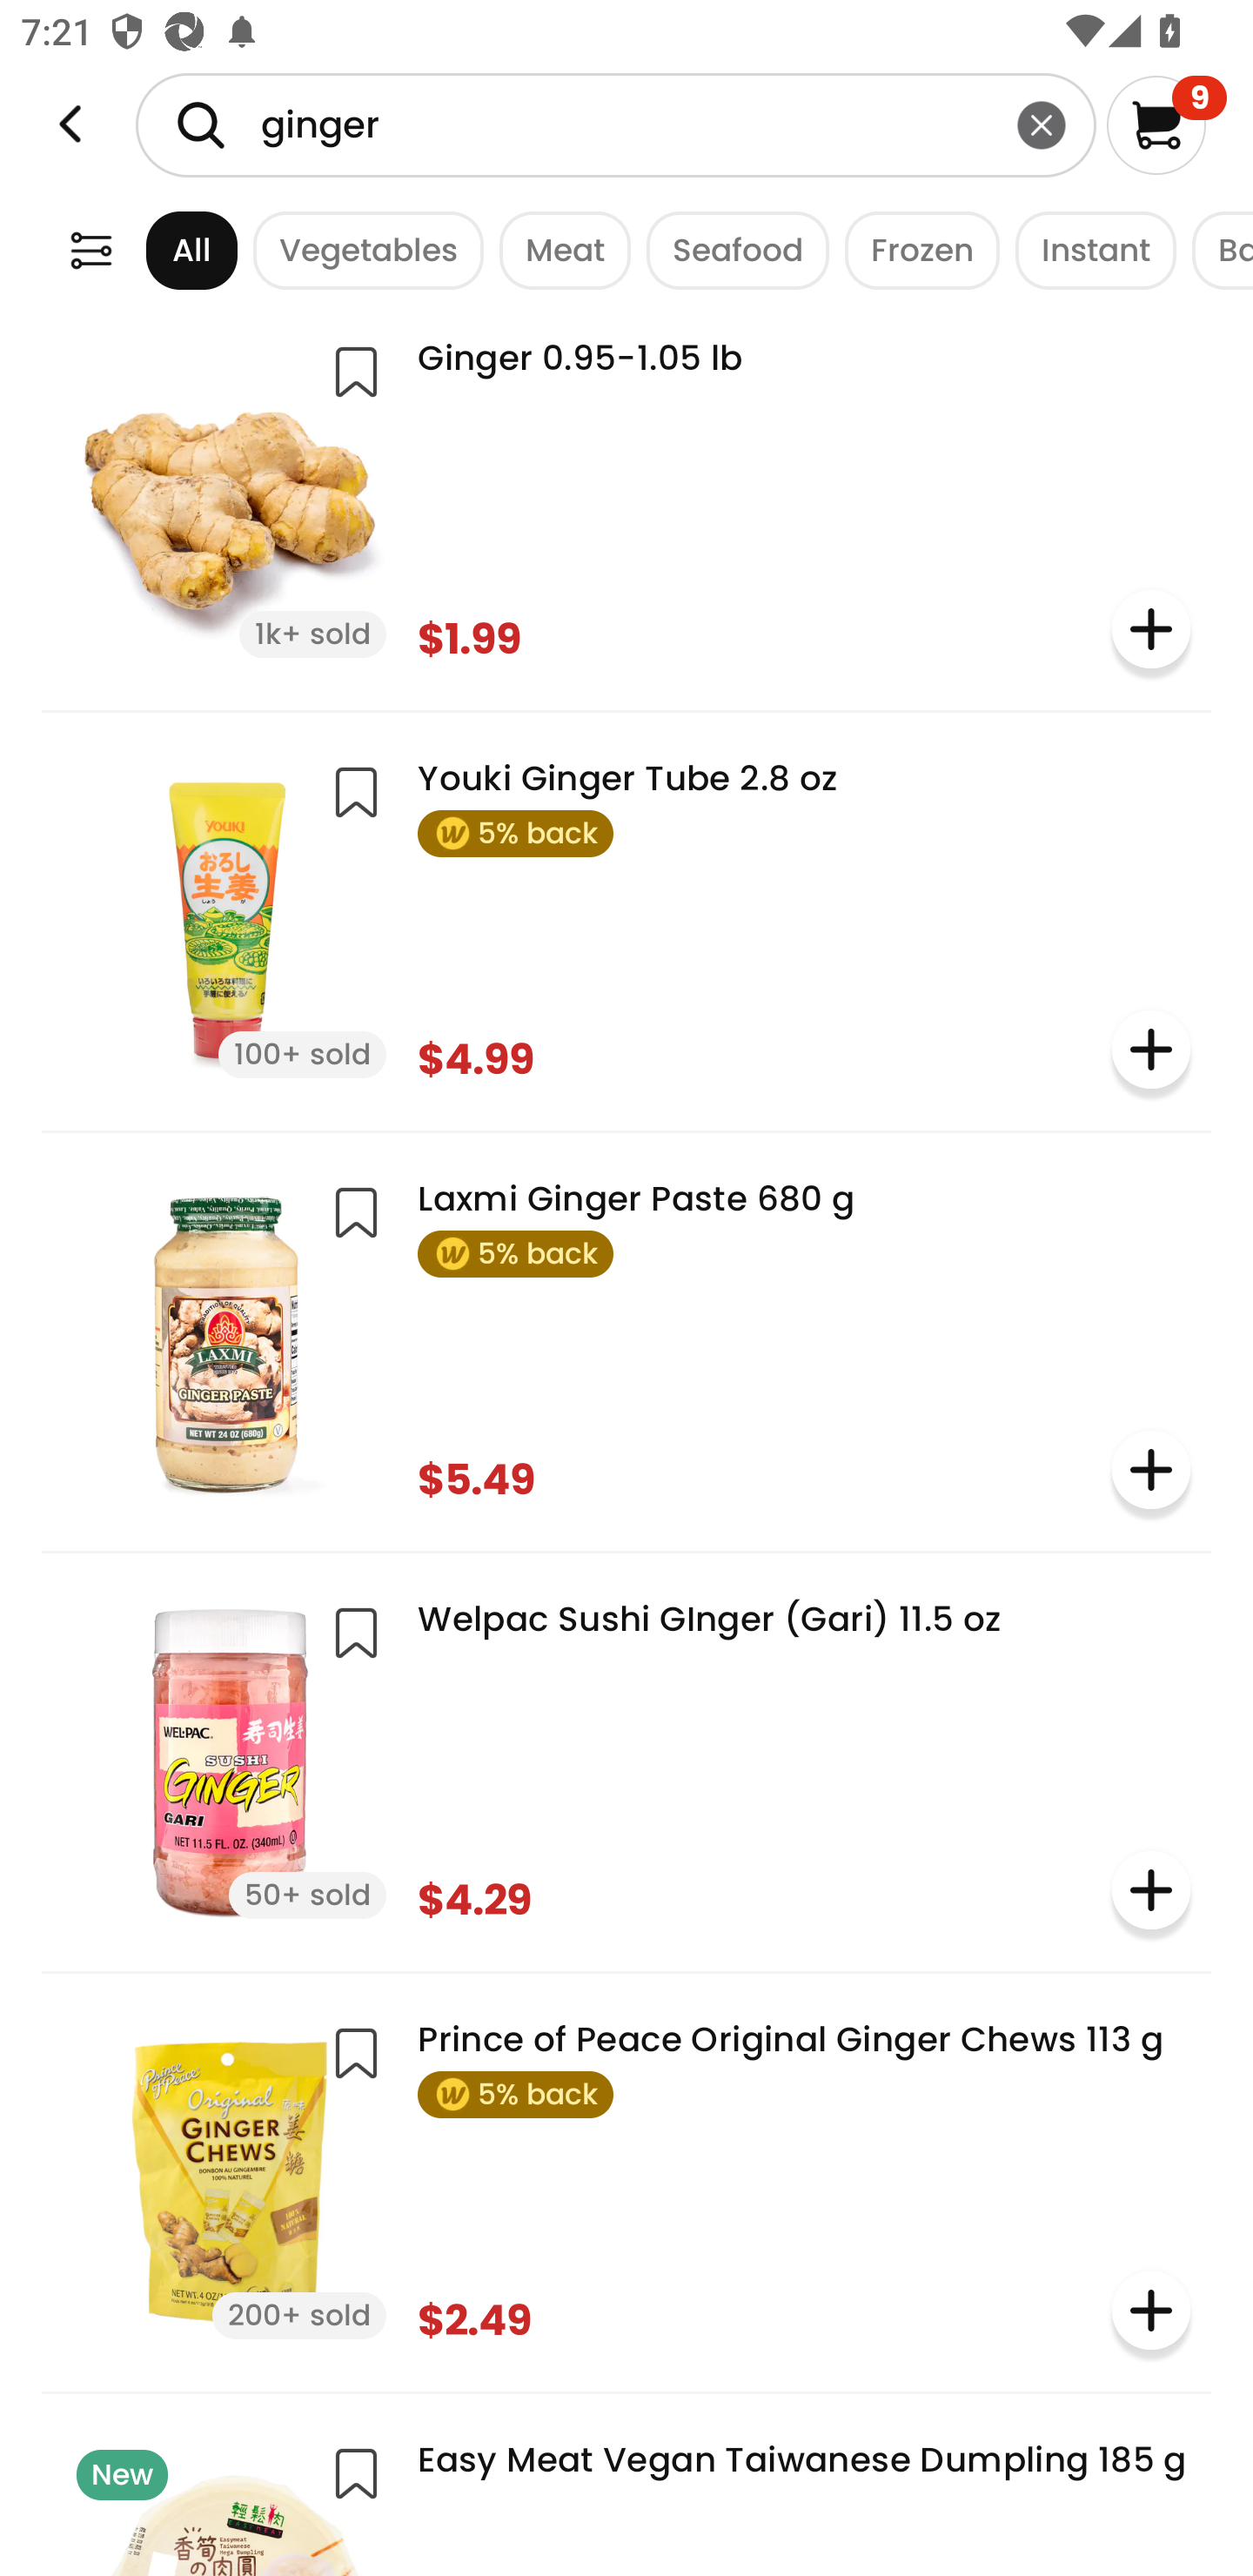 This screenshot has width=1253, height=2576. What do you see at coordinates (164, 249) in the screenshot?
I see `All` at bounding box center [164, 249].